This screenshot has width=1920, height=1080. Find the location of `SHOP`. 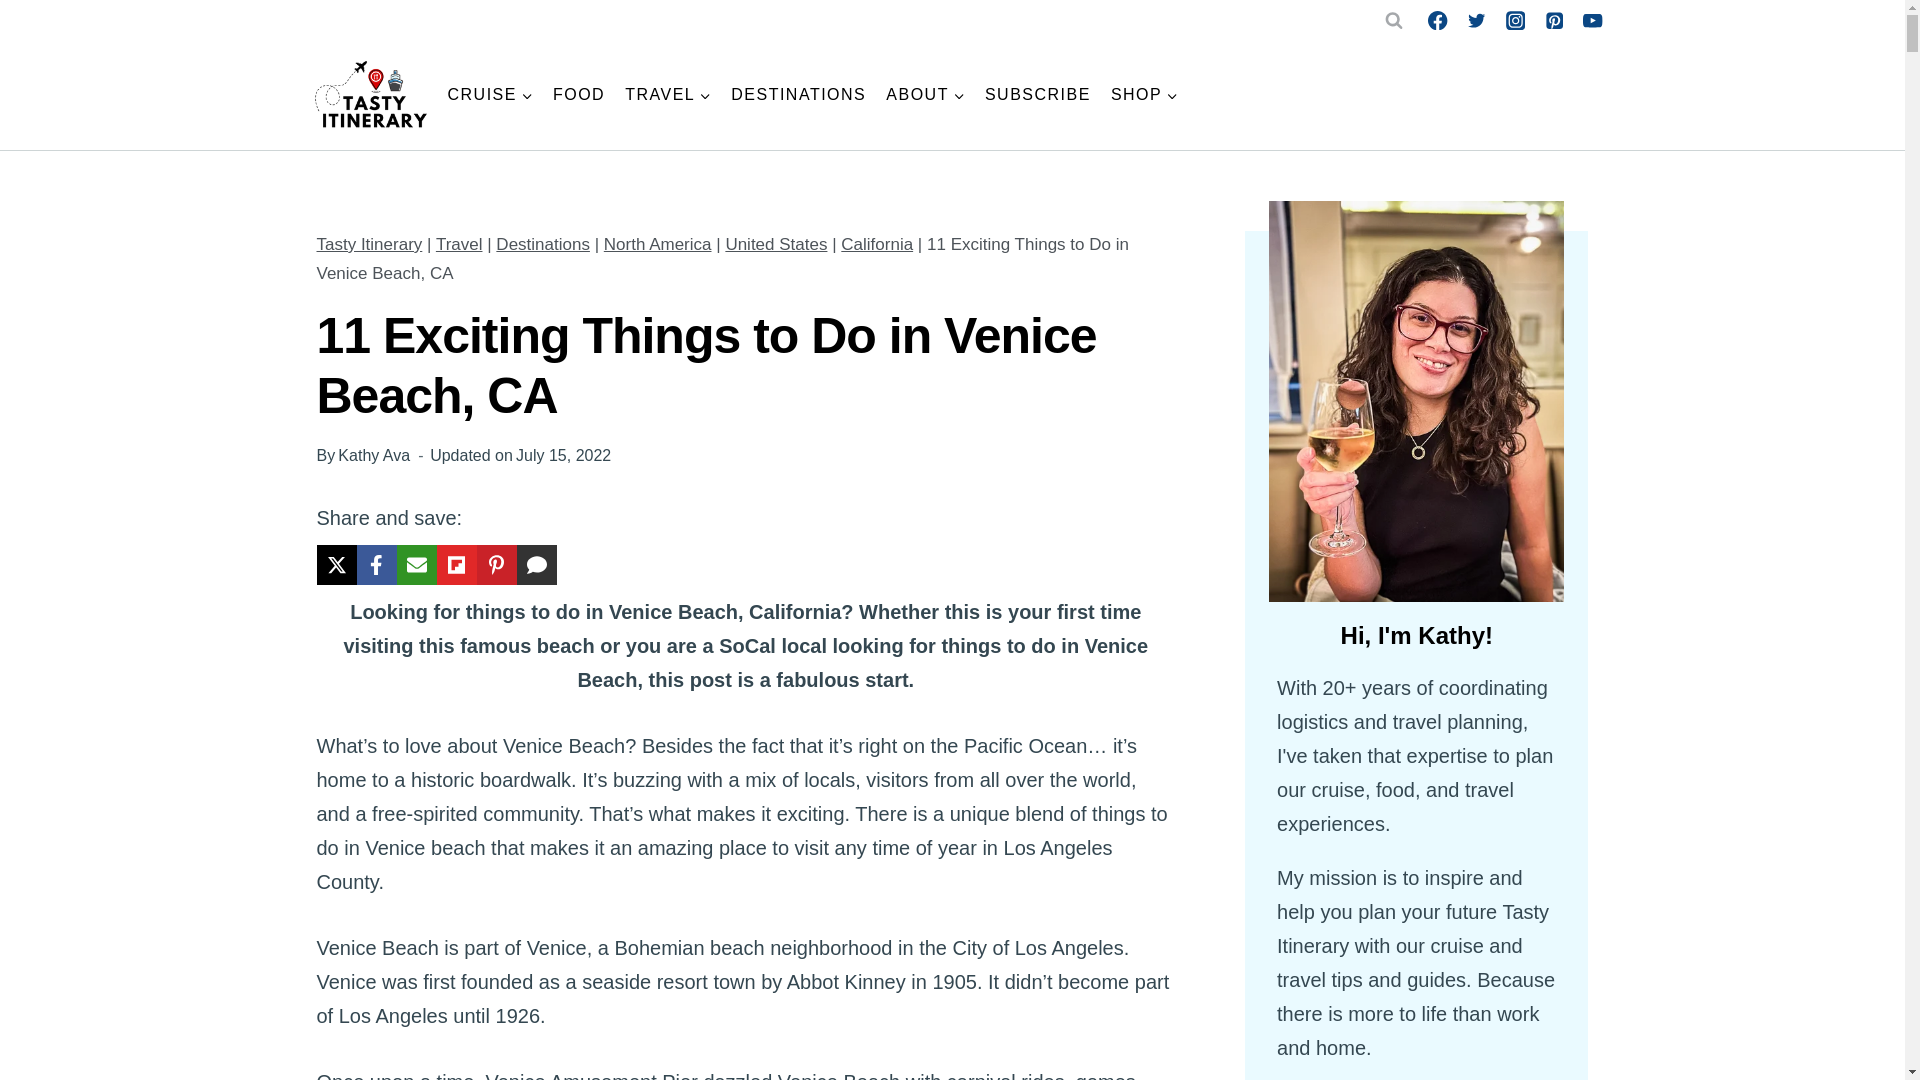

SHOP is located at coordinates (1144, 94).